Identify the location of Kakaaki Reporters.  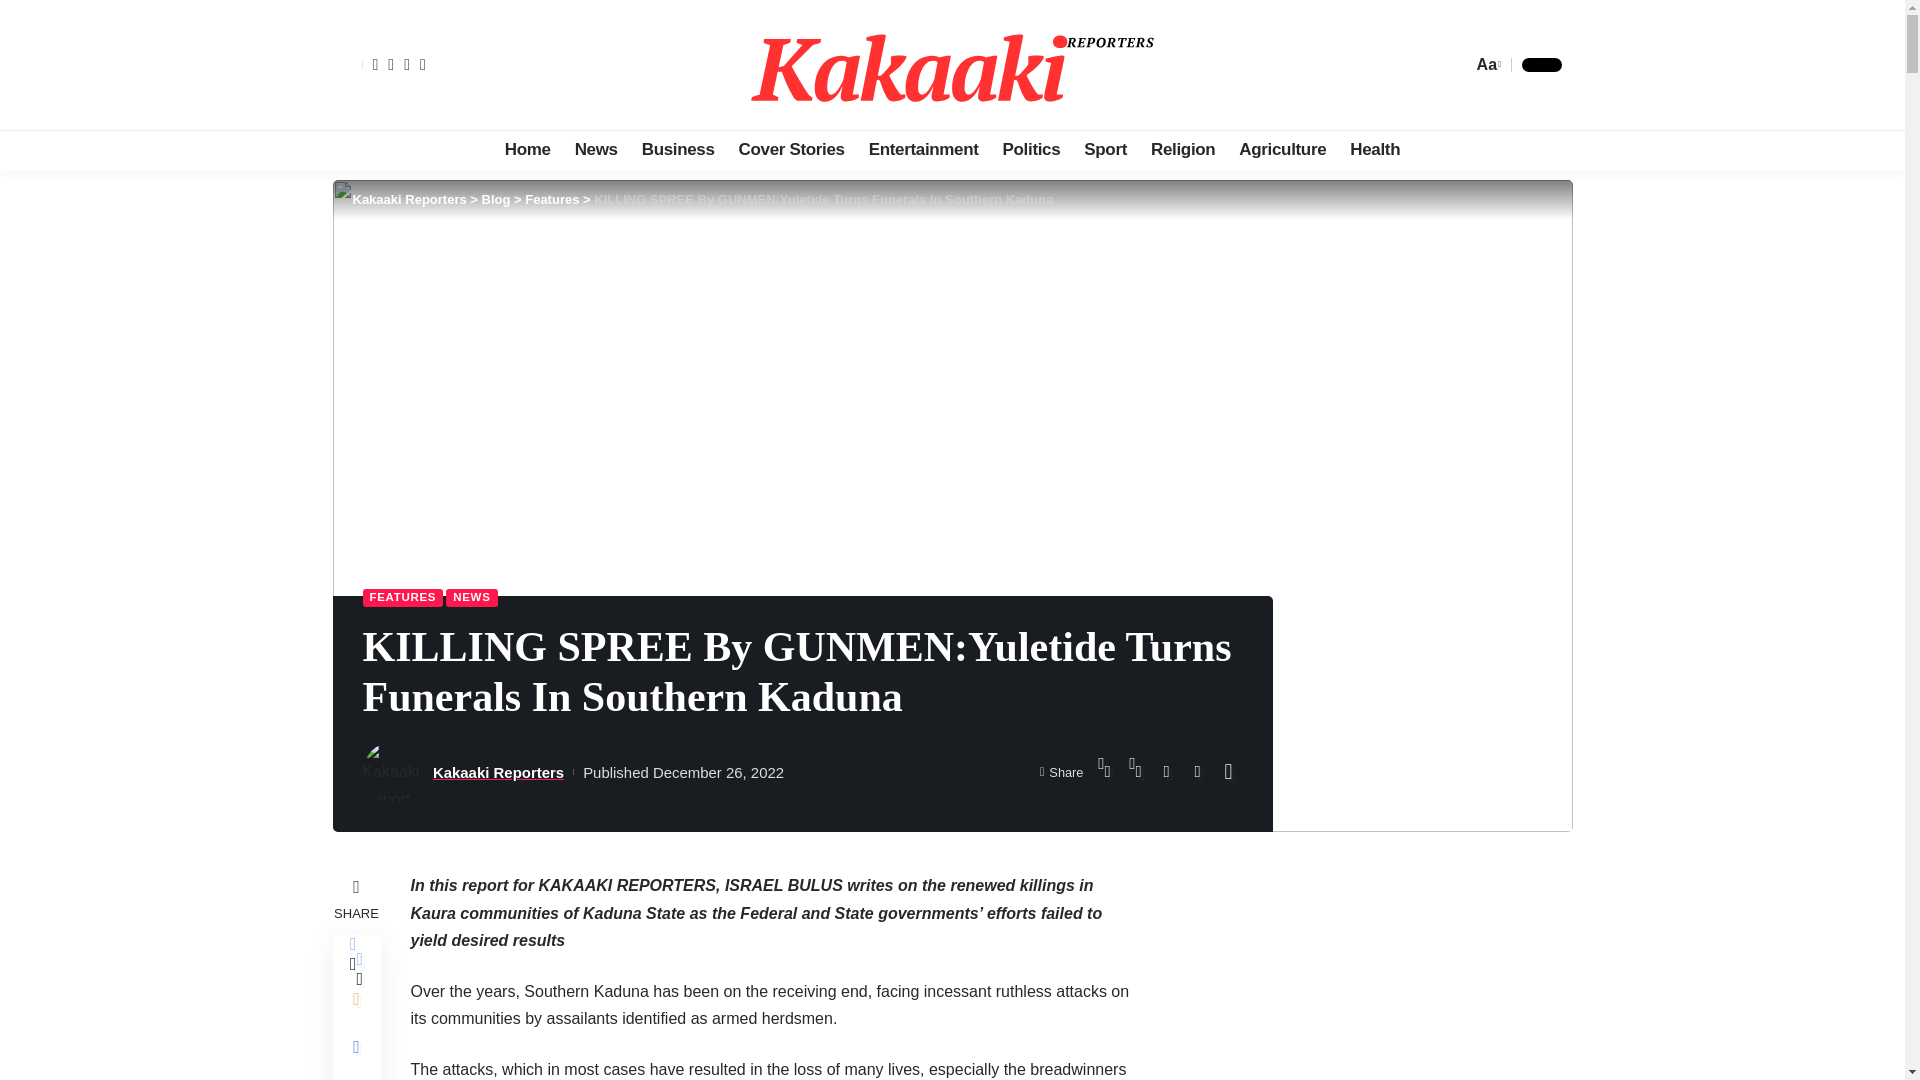
(952, 64).